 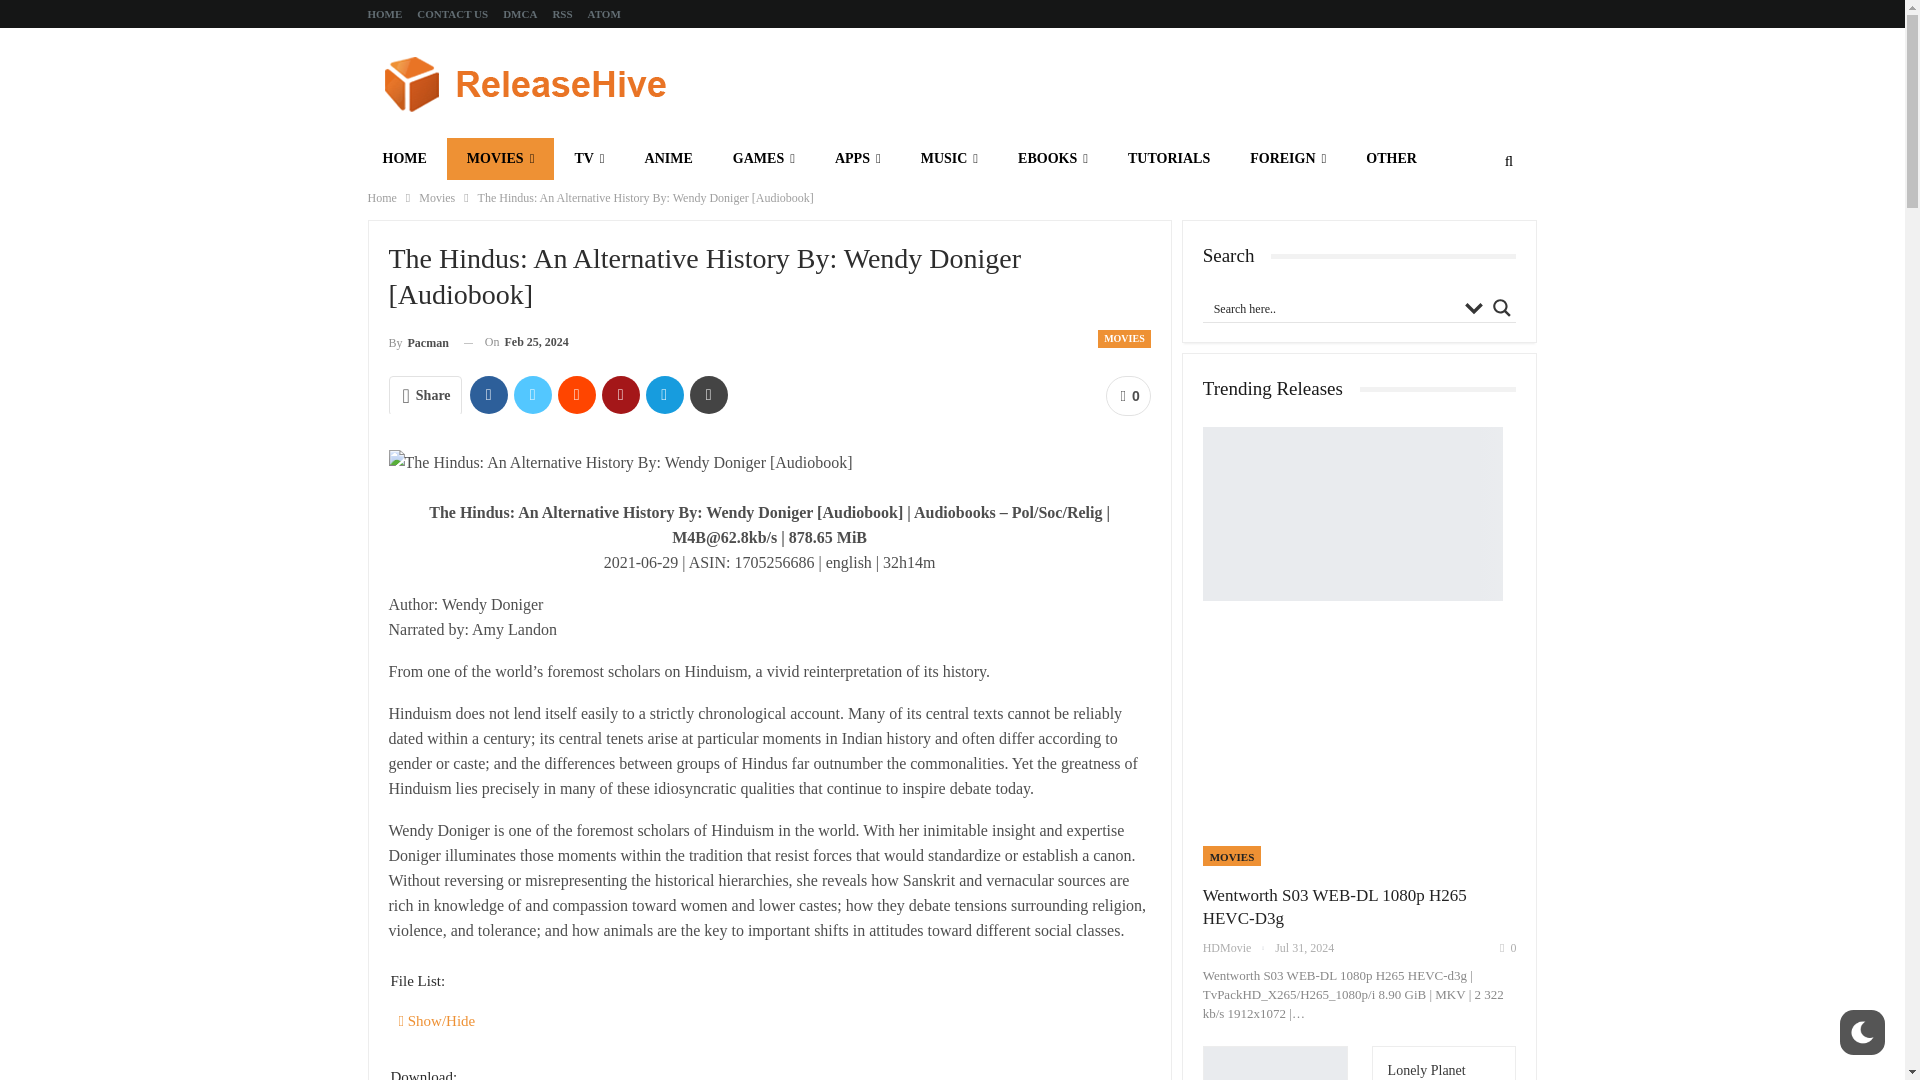 I want to click on TV, so click(x=589, y=159).